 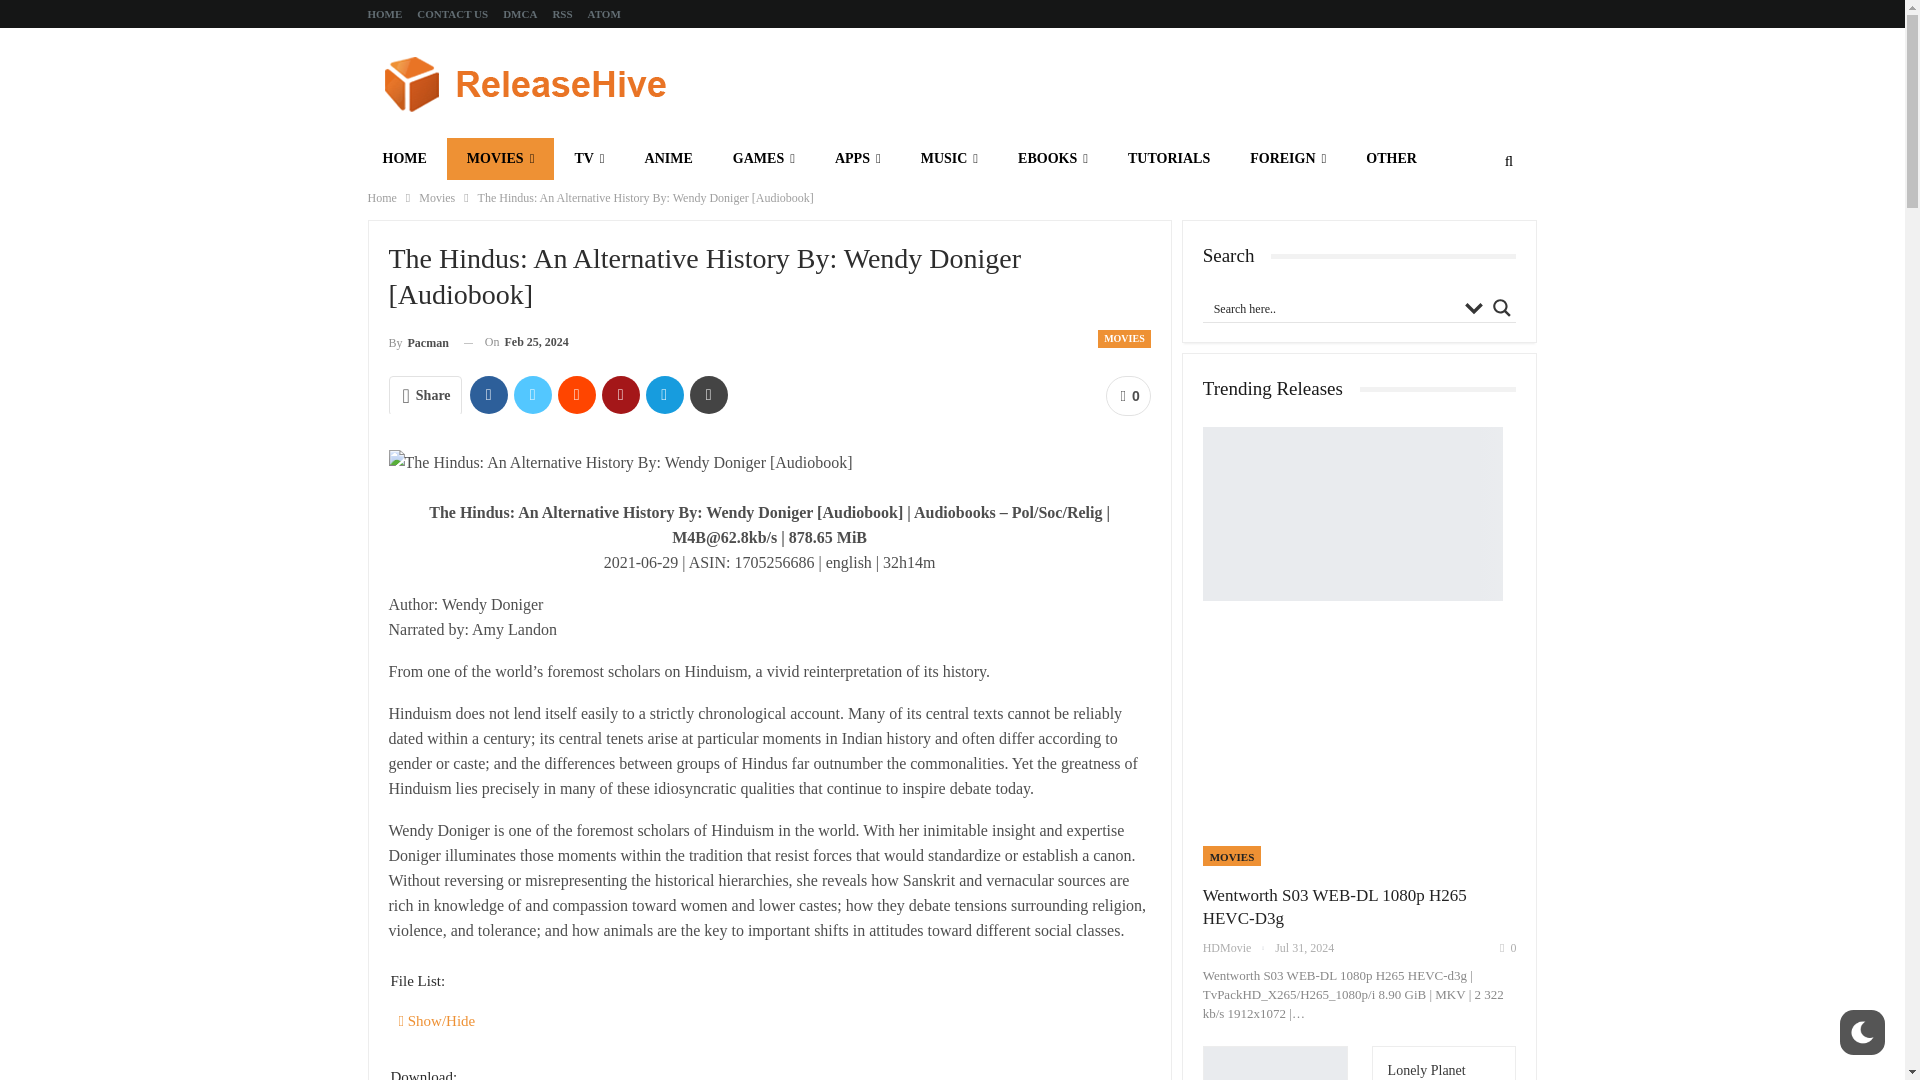 I want to click on TV, so click(x=589, y=159).